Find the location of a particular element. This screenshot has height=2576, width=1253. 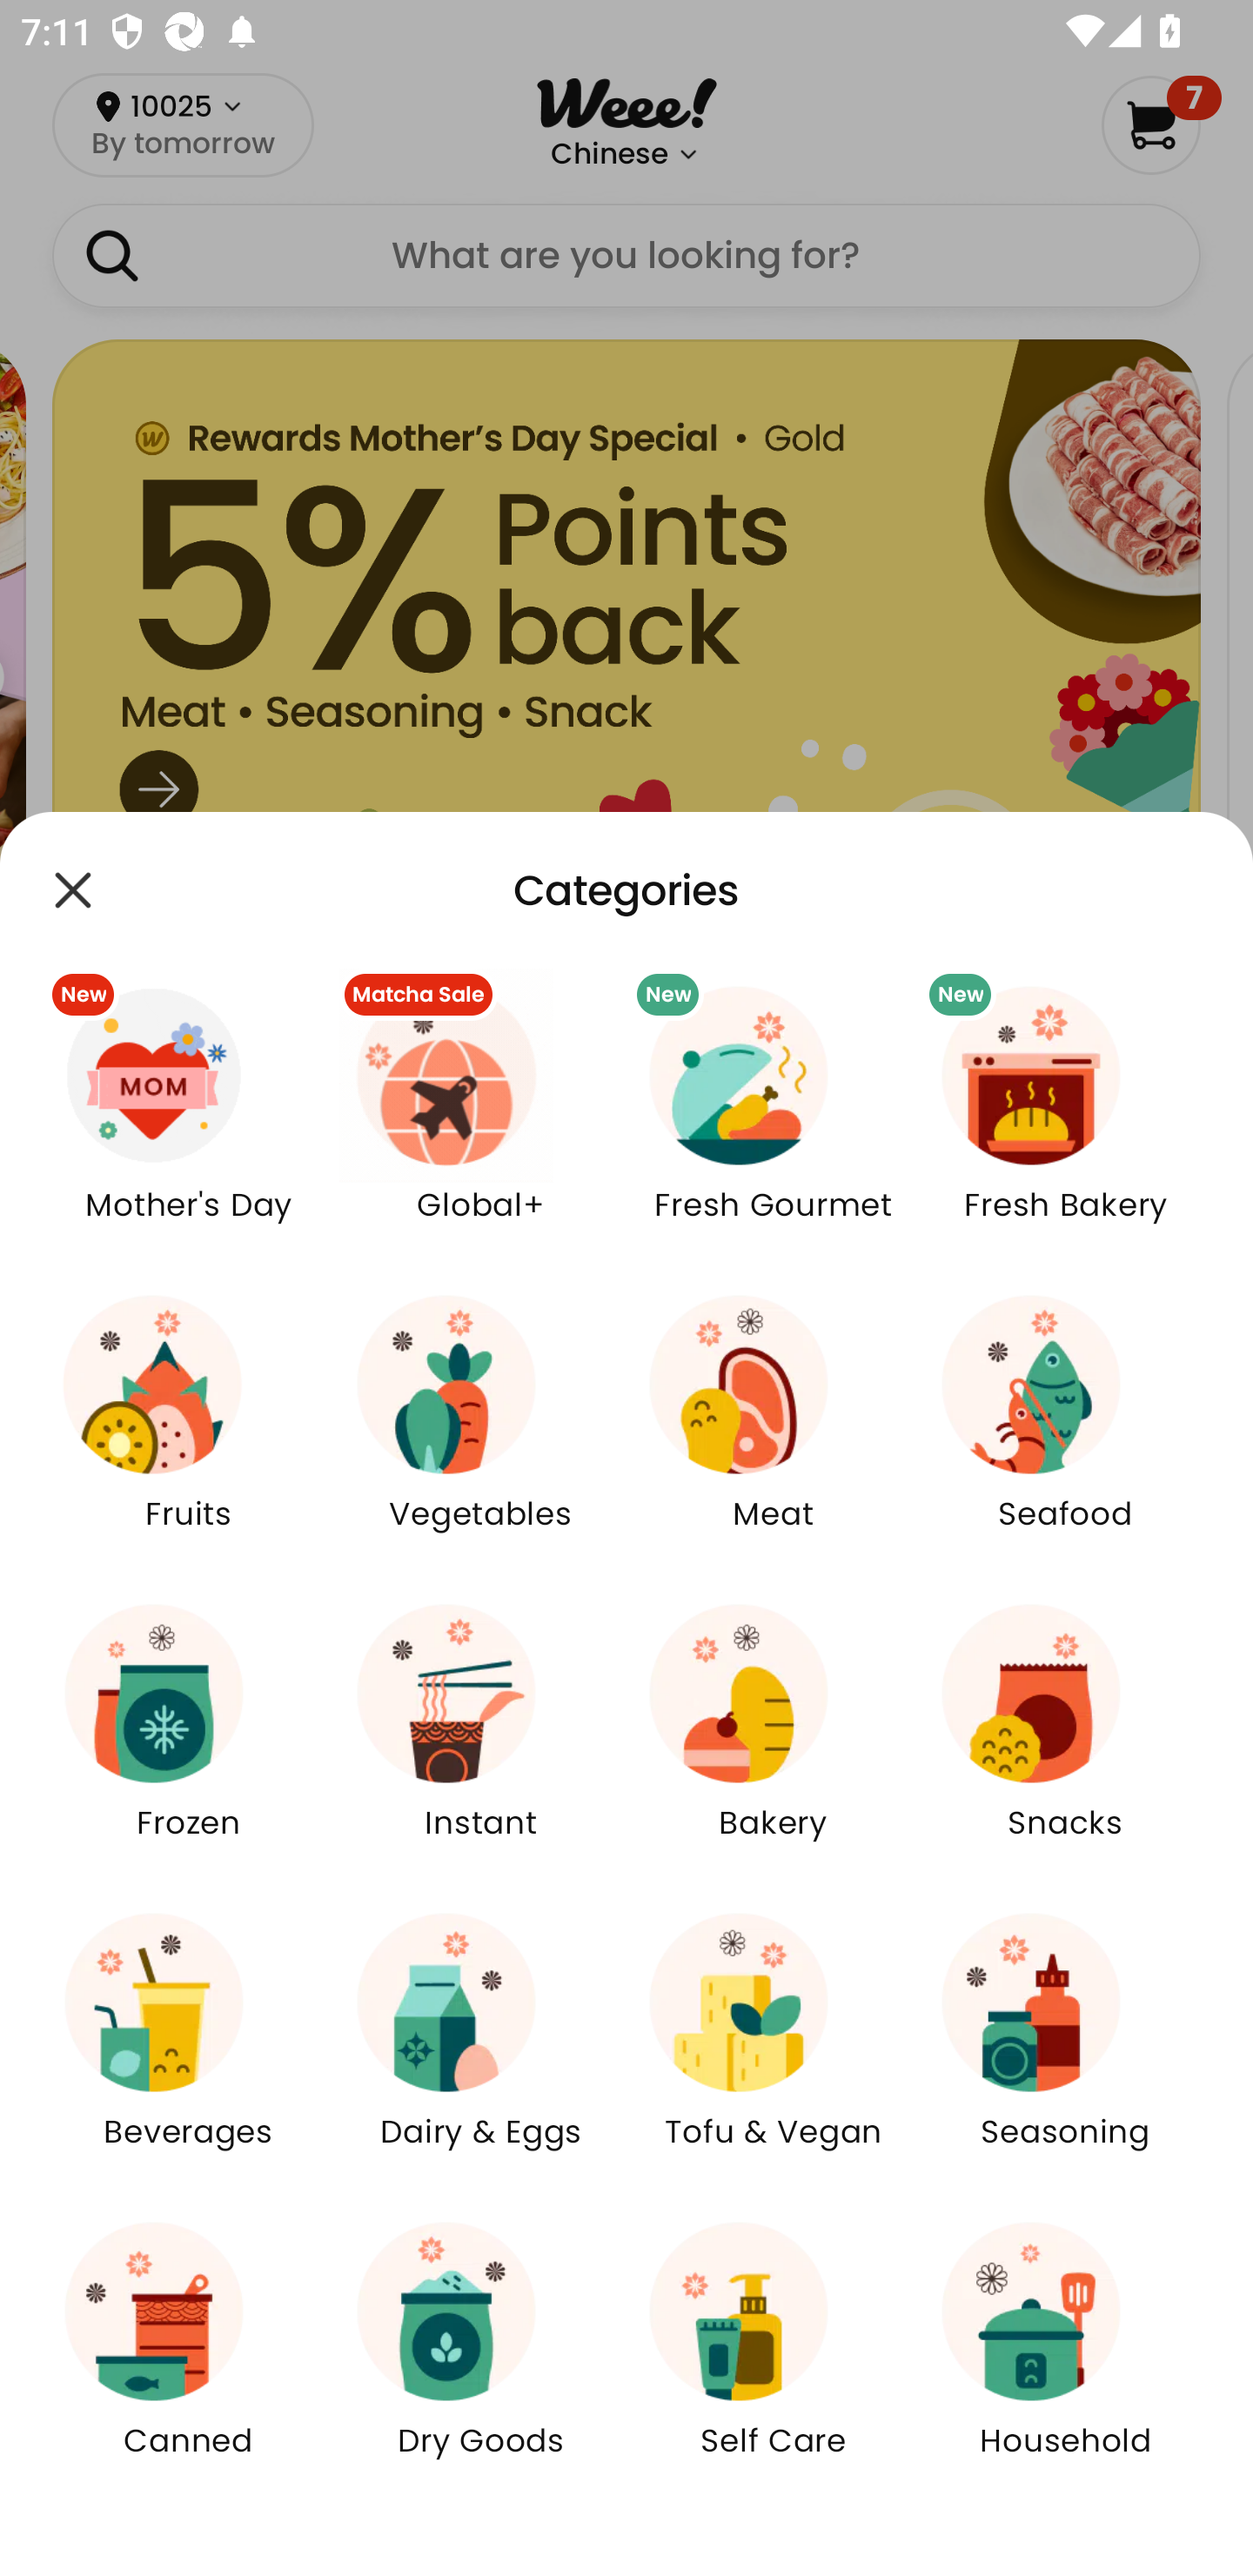

New Fresh Gourmet is located at coordinates (773, 1123).